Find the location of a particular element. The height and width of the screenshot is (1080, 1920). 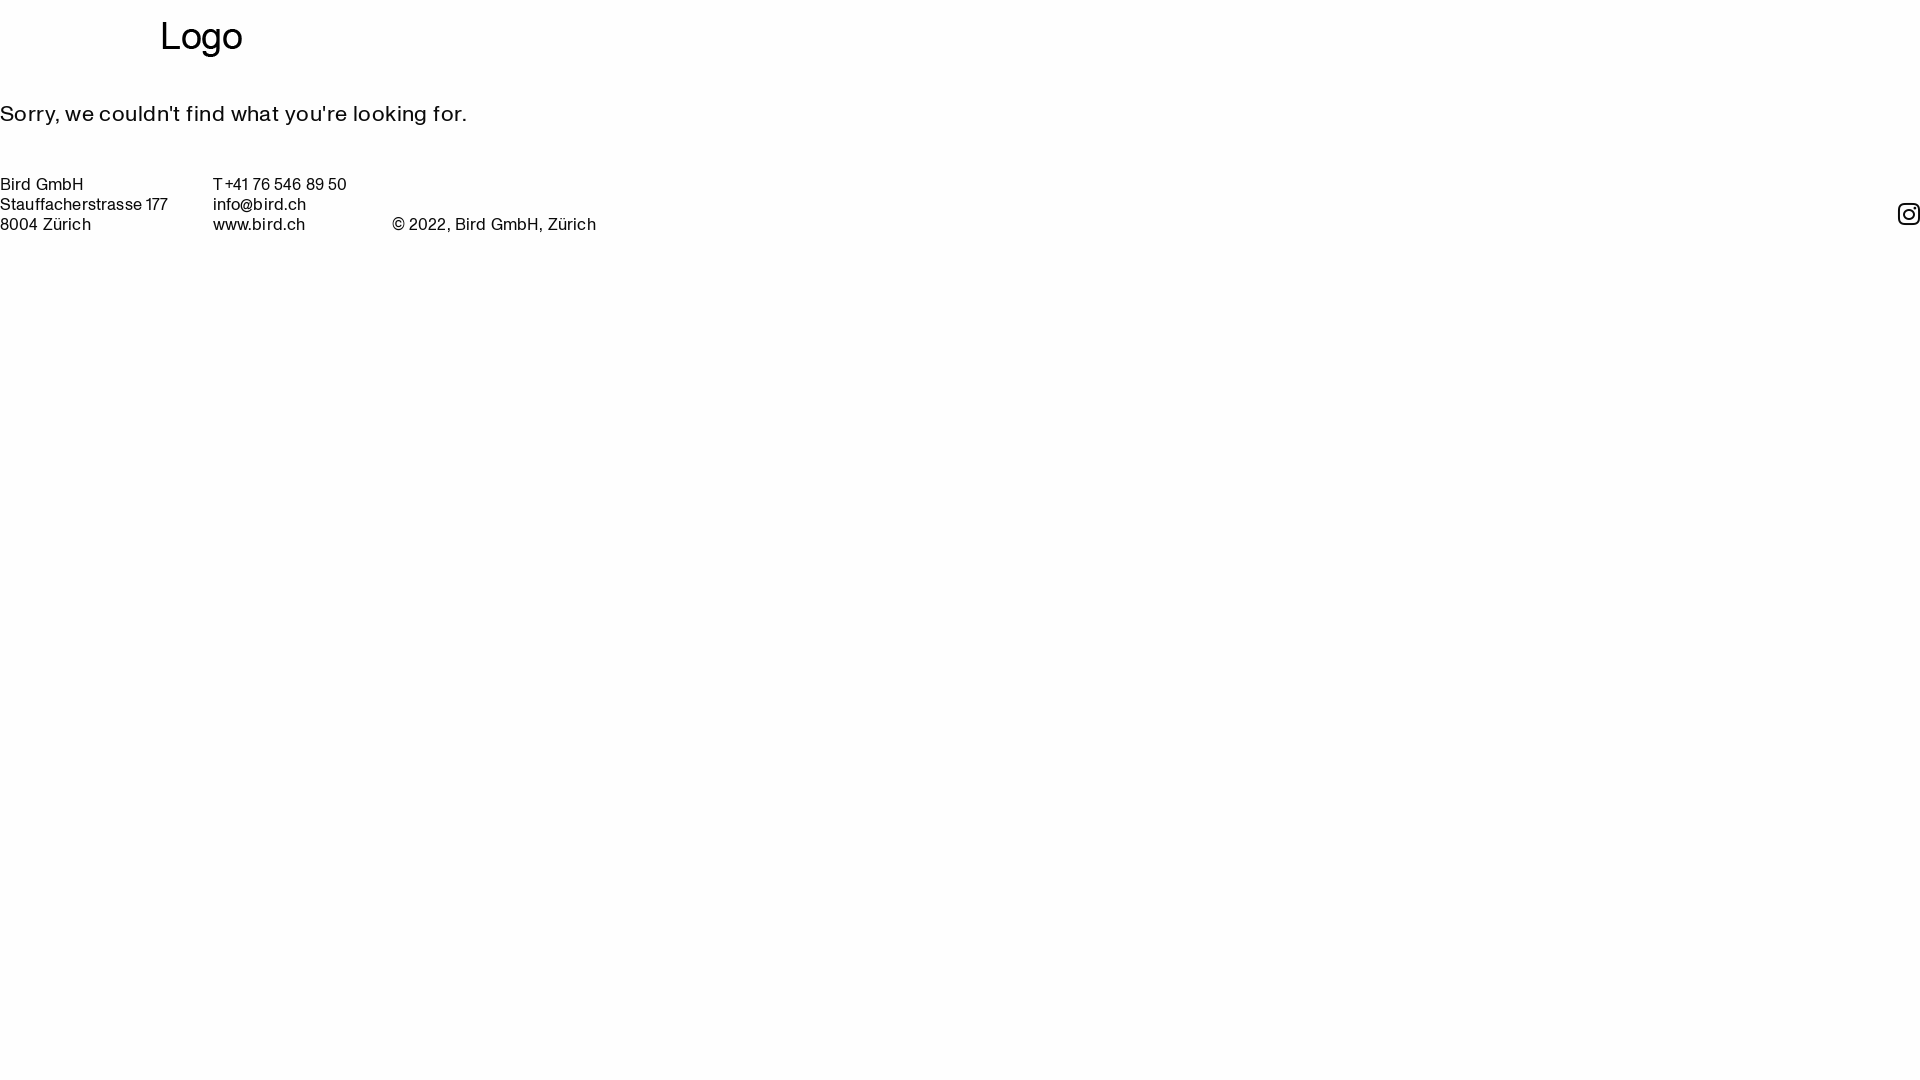

info@bird.ch is located at coordinates (260, 204).